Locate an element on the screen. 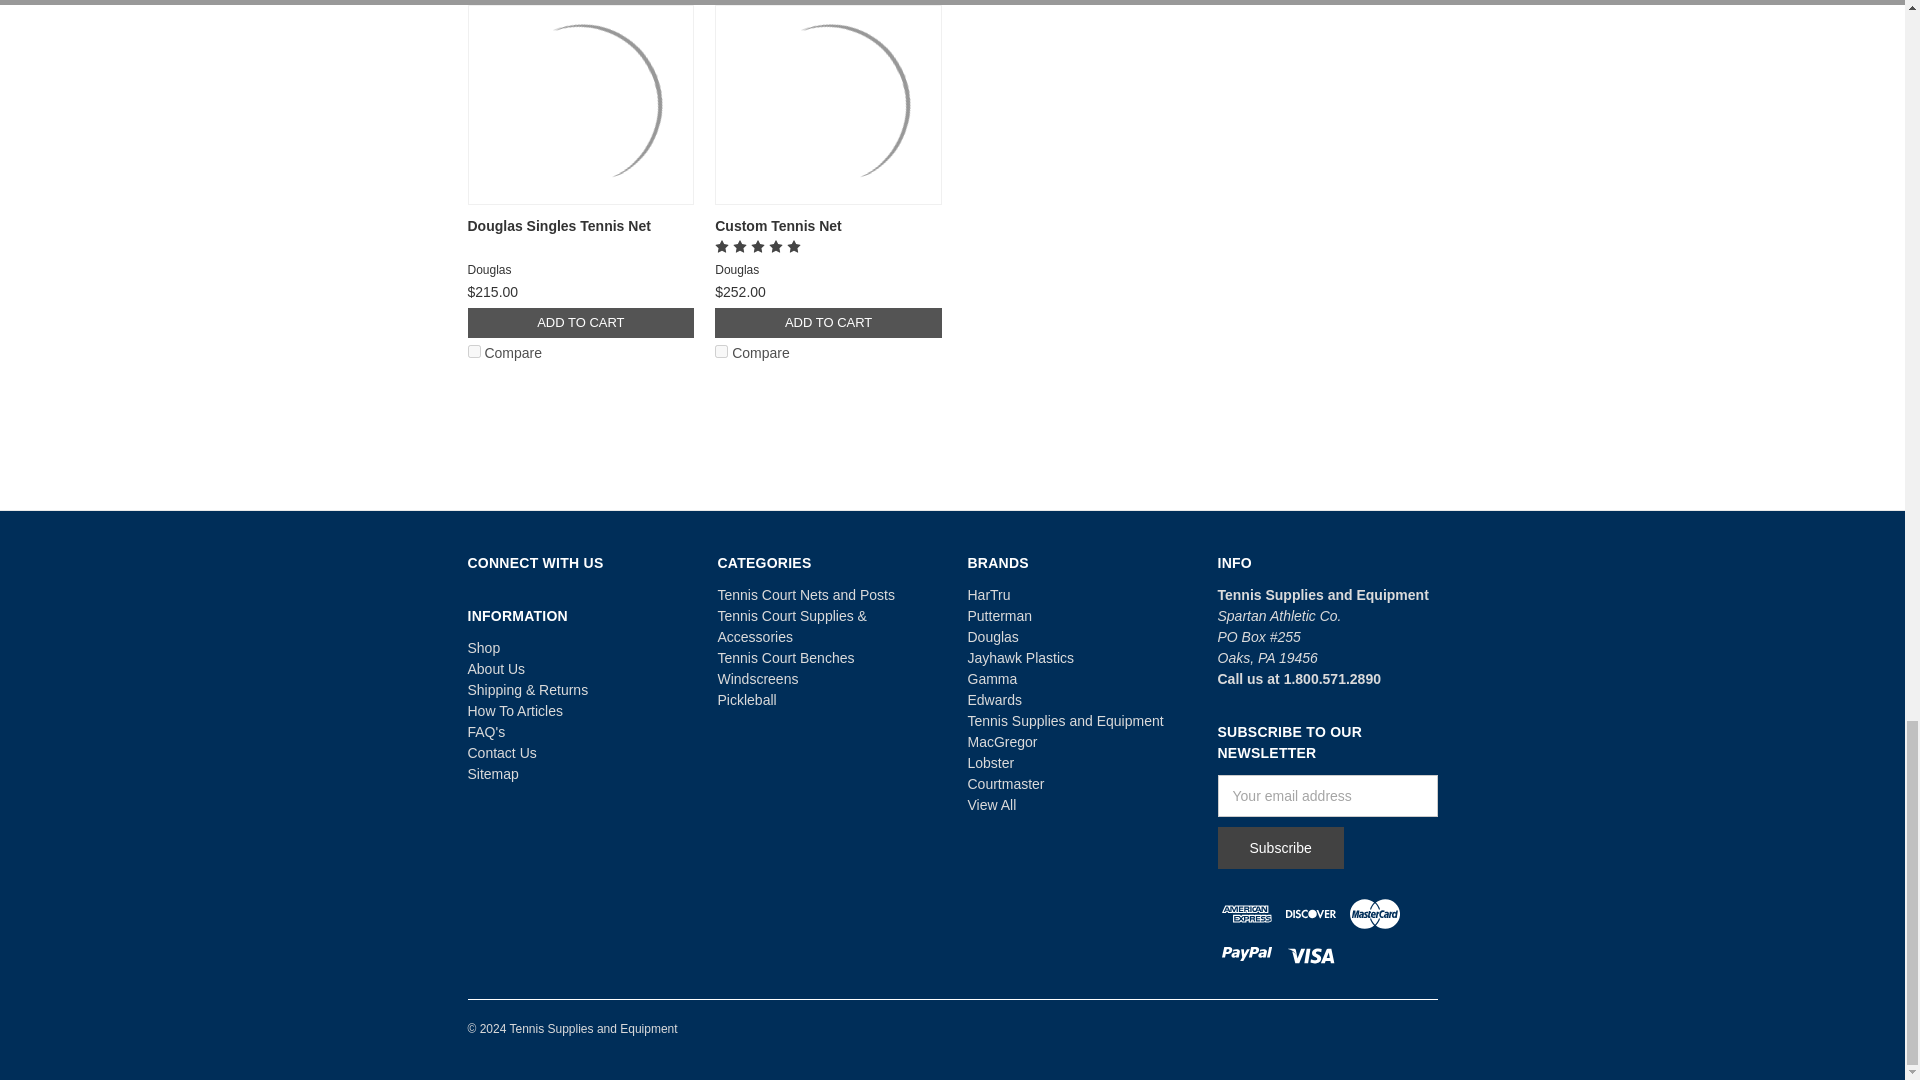 The height and width of the screenshot is (1080, 1920). 512 is located at coordinates (474, 350).